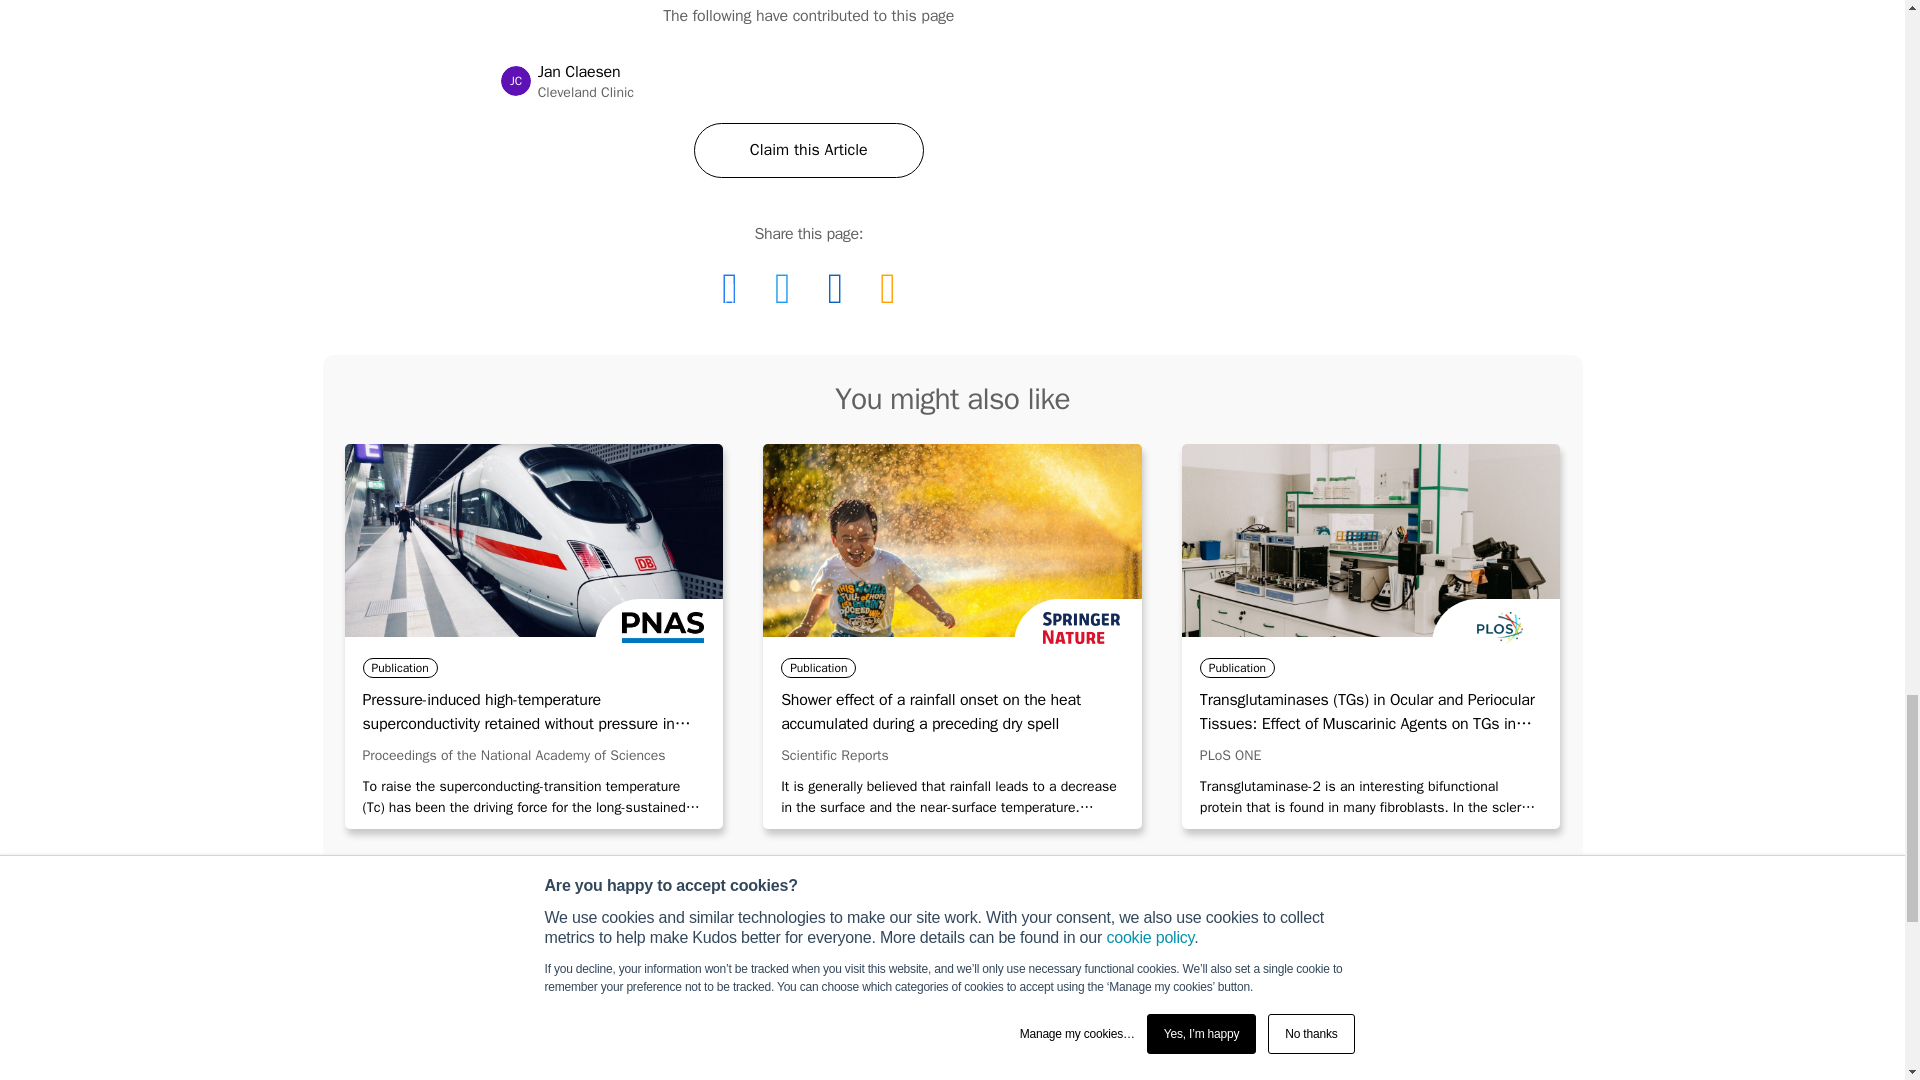 Image resolution: width=1920 pixels, height=1080 pixels. I want to click on Share this page via Twitter, so click(808, 150).